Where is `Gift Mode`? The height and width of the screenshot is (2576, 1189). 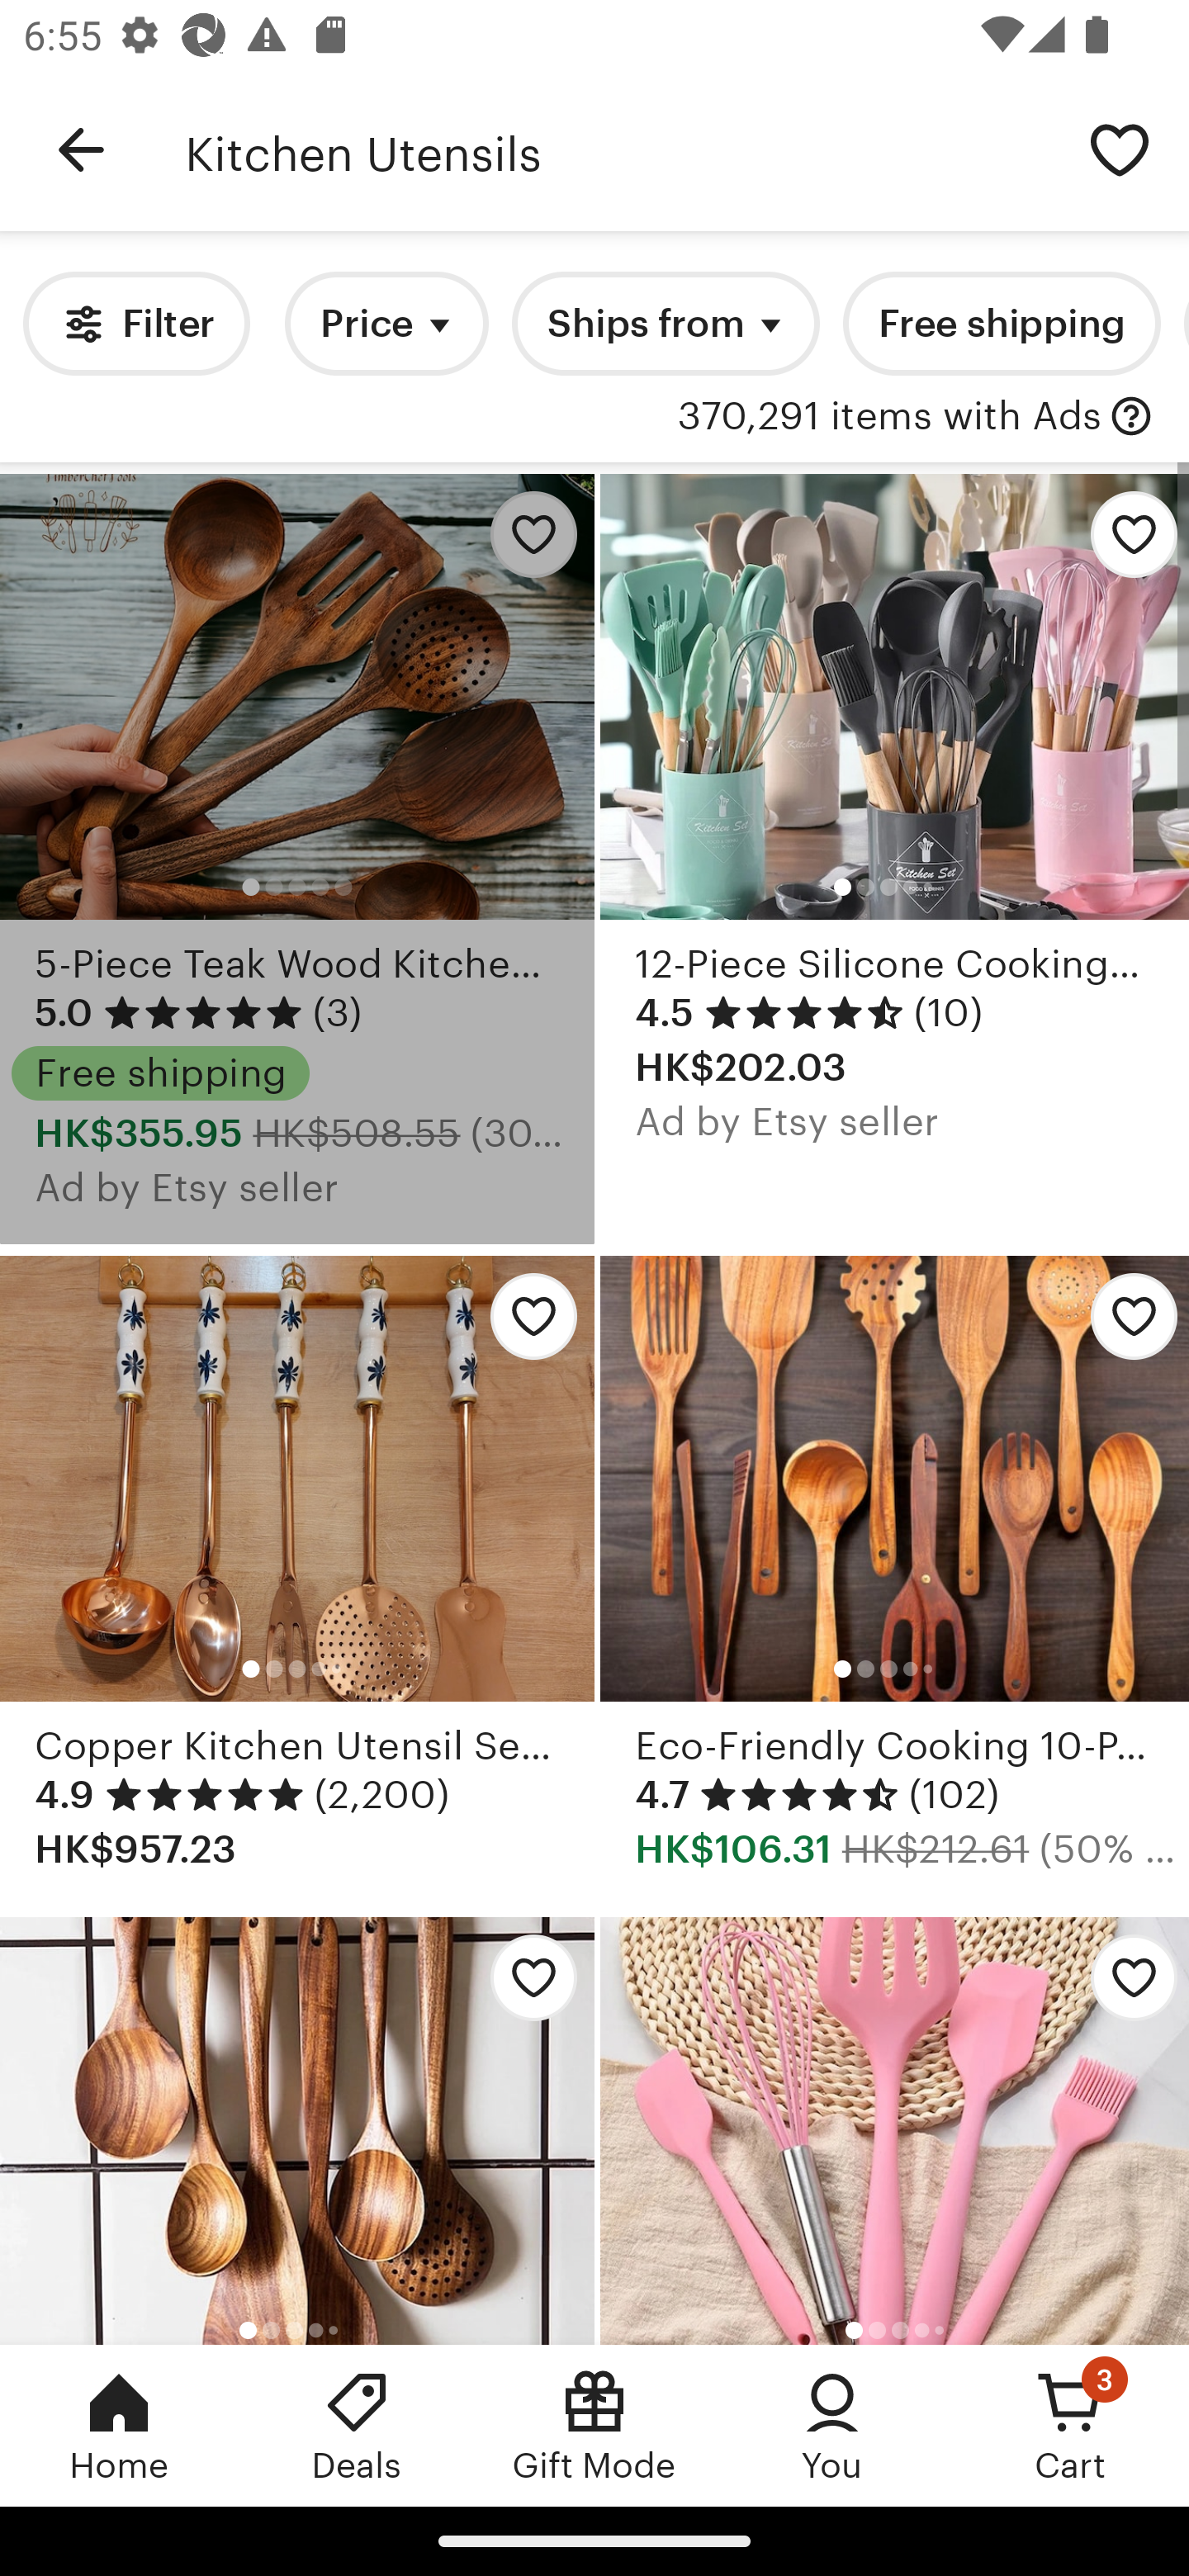 Gift Mode is located at coordinates (594, 2425).